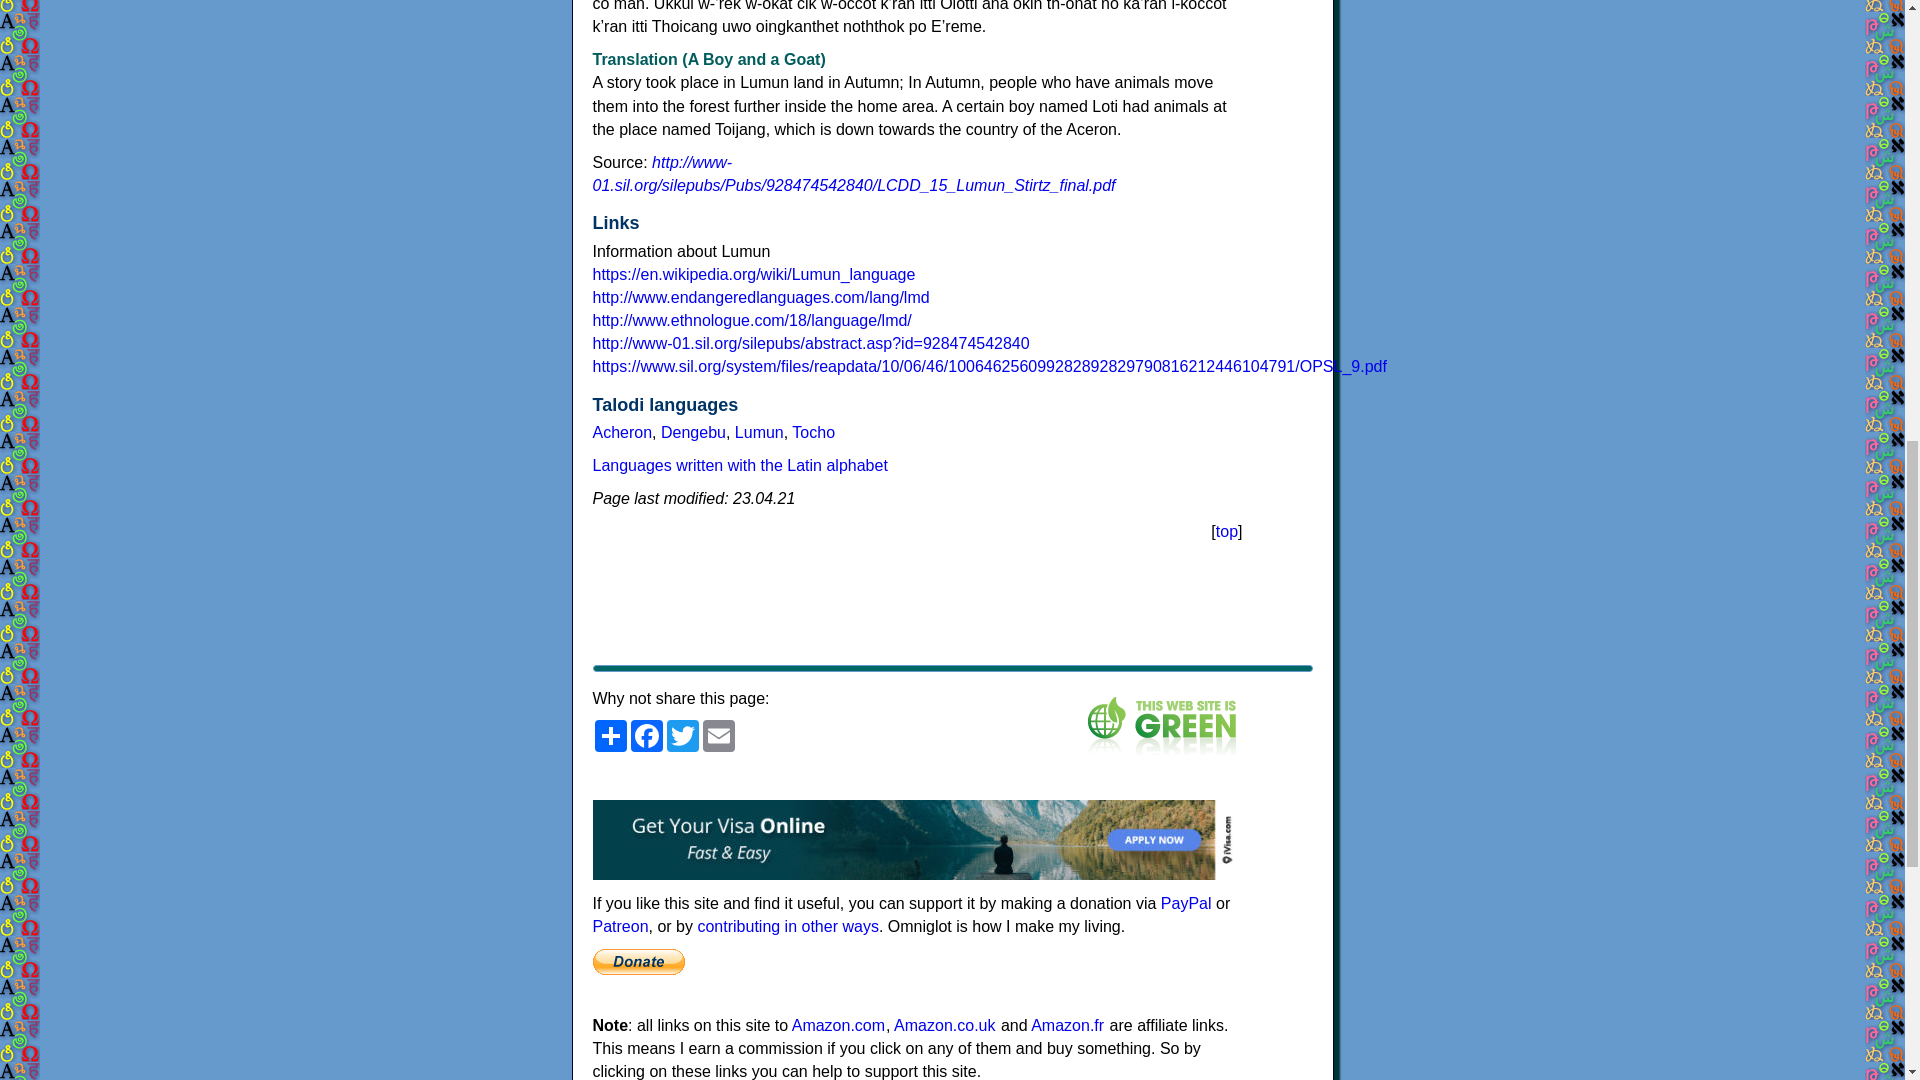 The width and height of the screenshot is (1920, 1080). I want to click on Dagik, so click(692, 432).